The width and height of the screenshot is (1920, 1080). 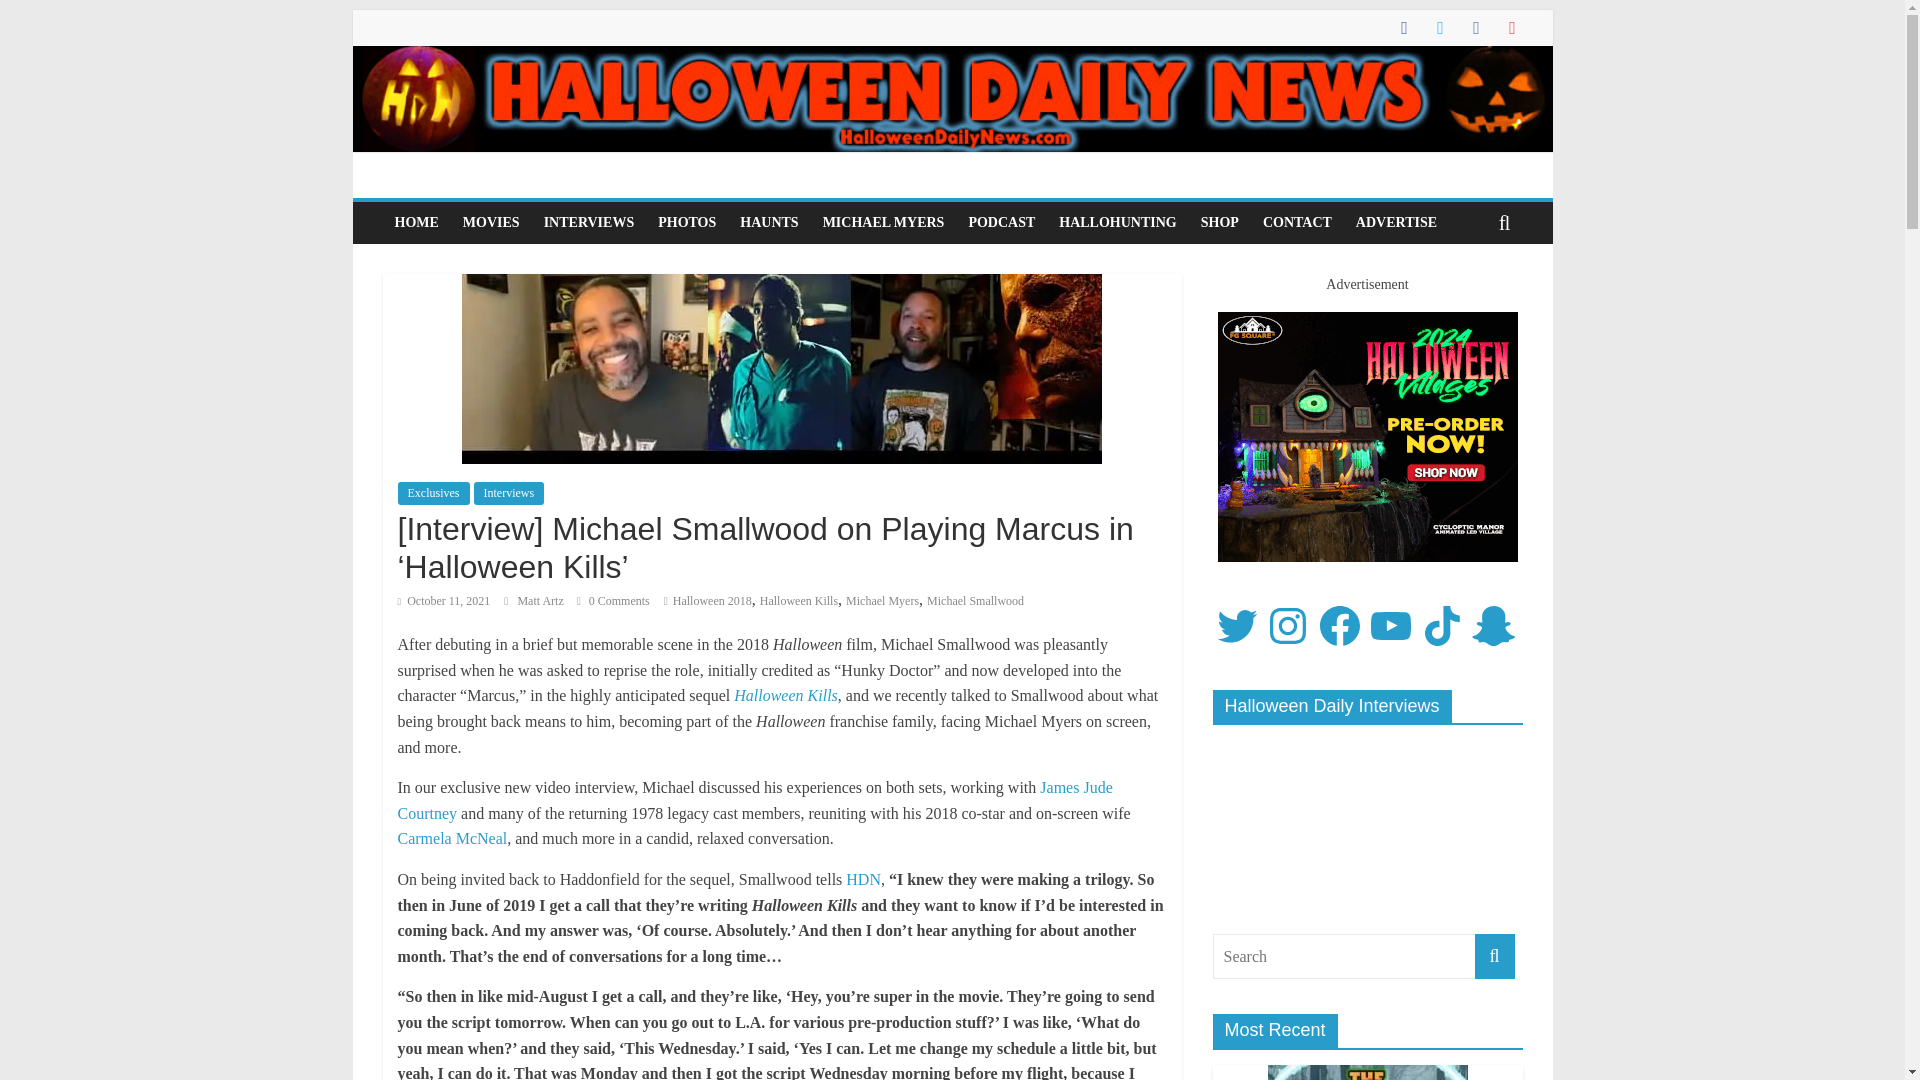 What do you see at coordinates (1396, 222) in the screenshot?
I see `ADVERTISE` at bounding box center [1396, 222].